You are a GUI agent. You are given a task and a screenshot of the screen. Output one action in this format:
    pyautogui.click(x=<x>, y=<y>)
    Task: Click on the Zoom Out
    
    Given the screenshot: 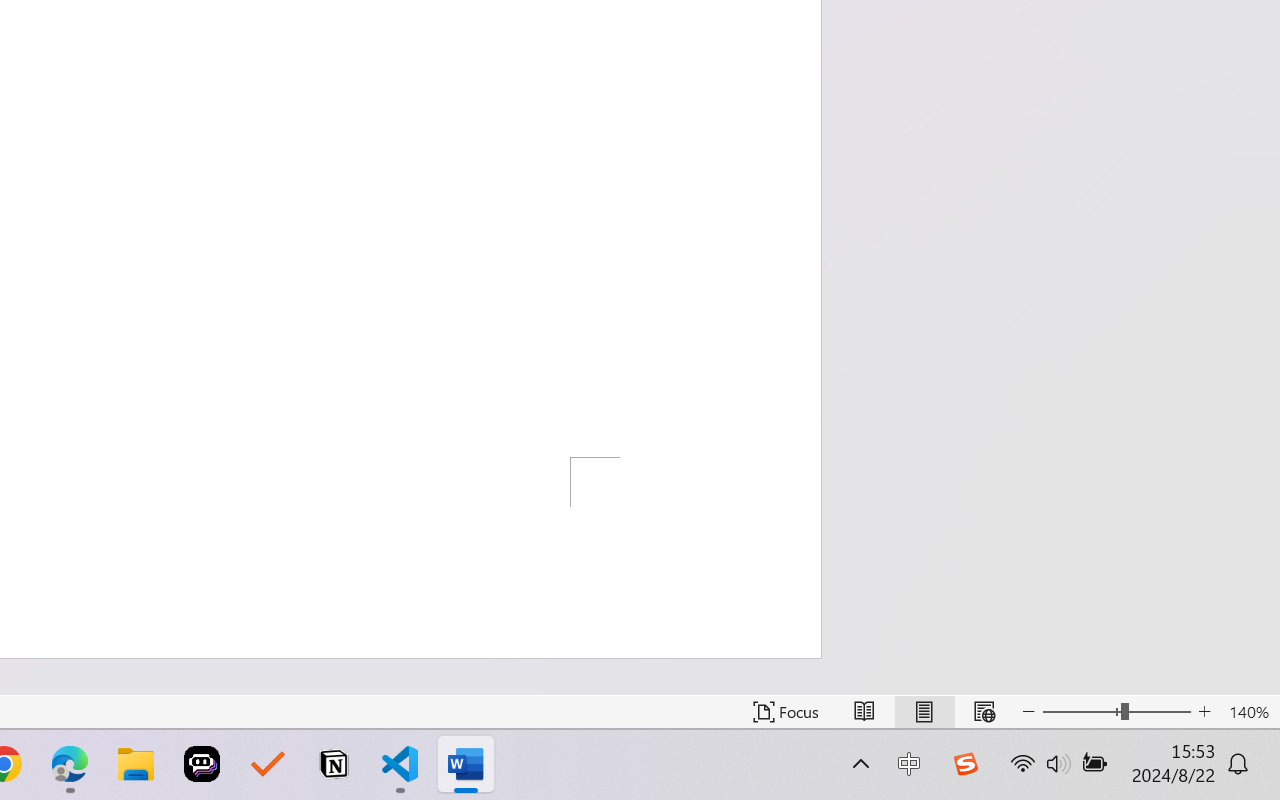 What is the action you would take?
    pyautogui.click(x=1081, y=712)
    